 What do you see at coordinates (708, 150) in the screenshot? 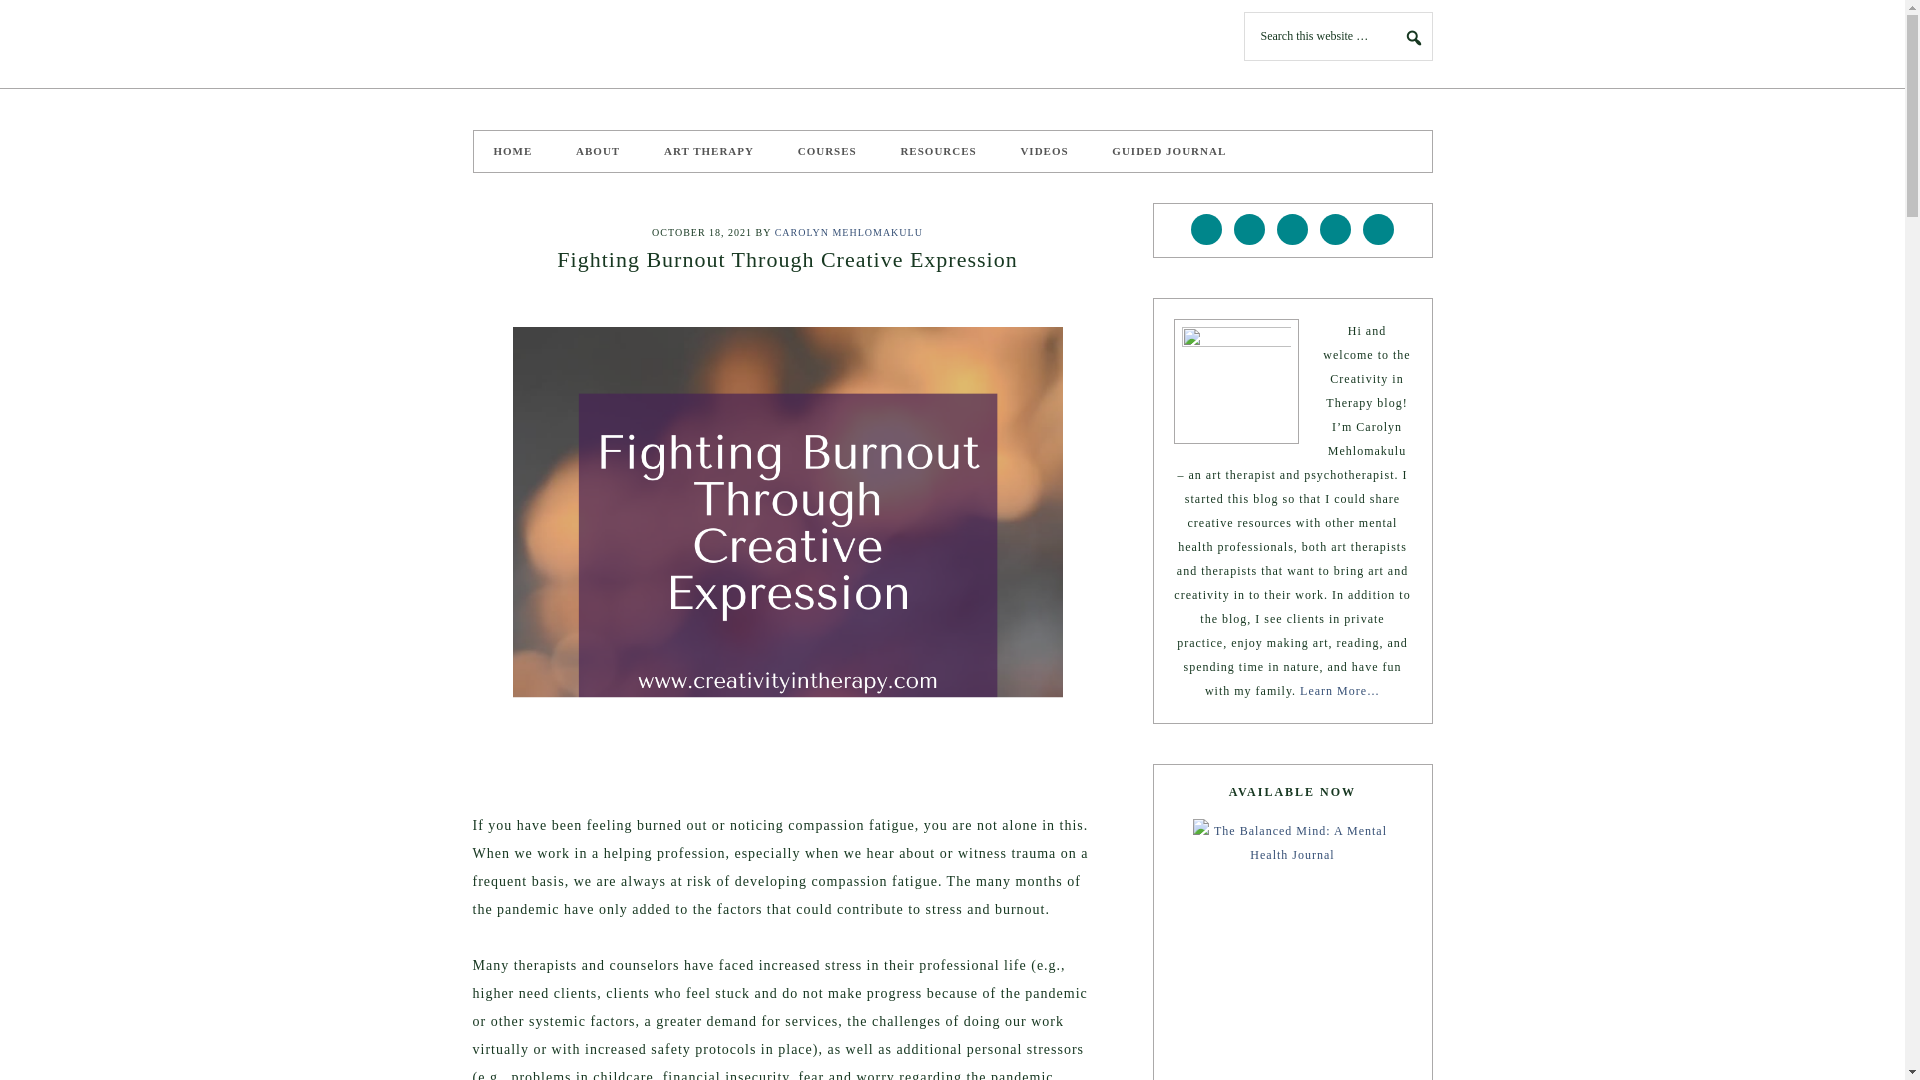
I see `ART THERAPY` at bounding box center [708, 150].